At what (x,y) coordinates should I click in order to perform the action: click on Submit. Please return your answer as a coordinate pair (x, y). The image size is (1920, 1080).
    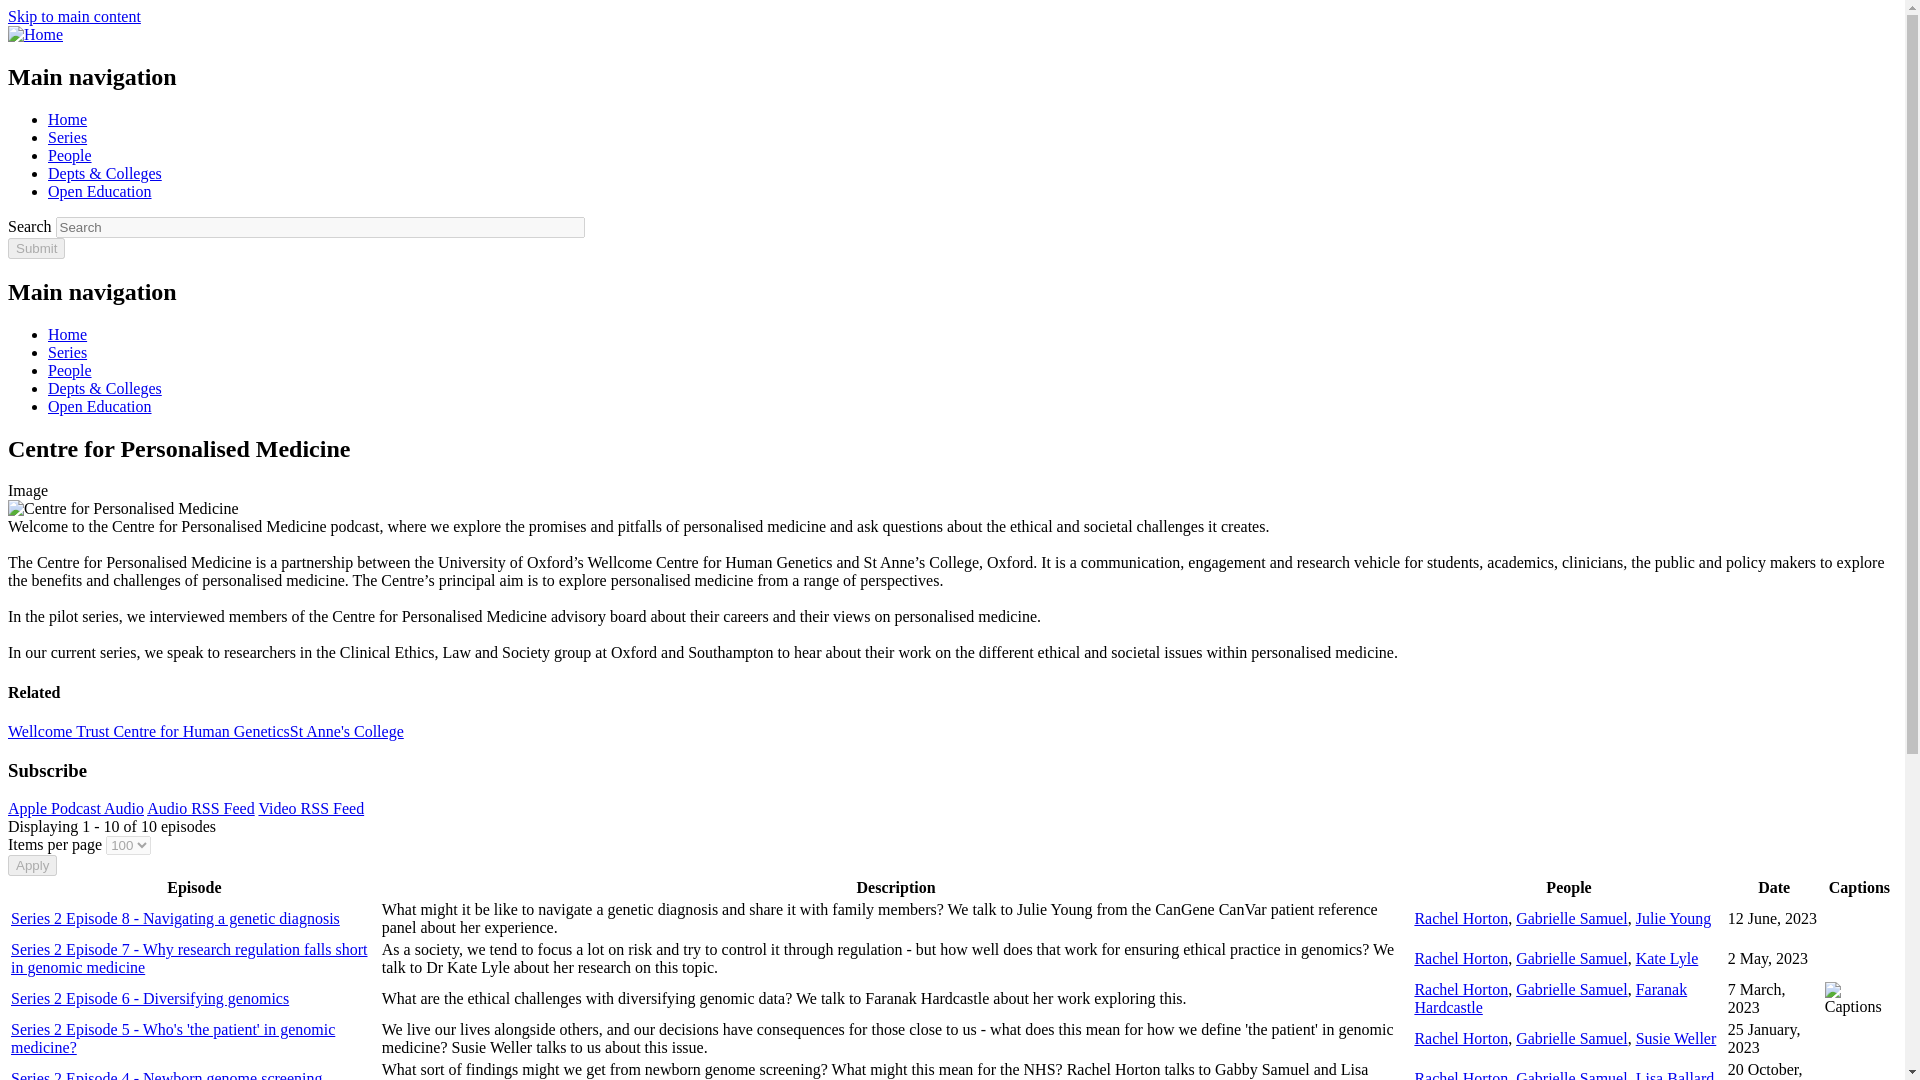
    Looking at the image, I should click on (36, 248).